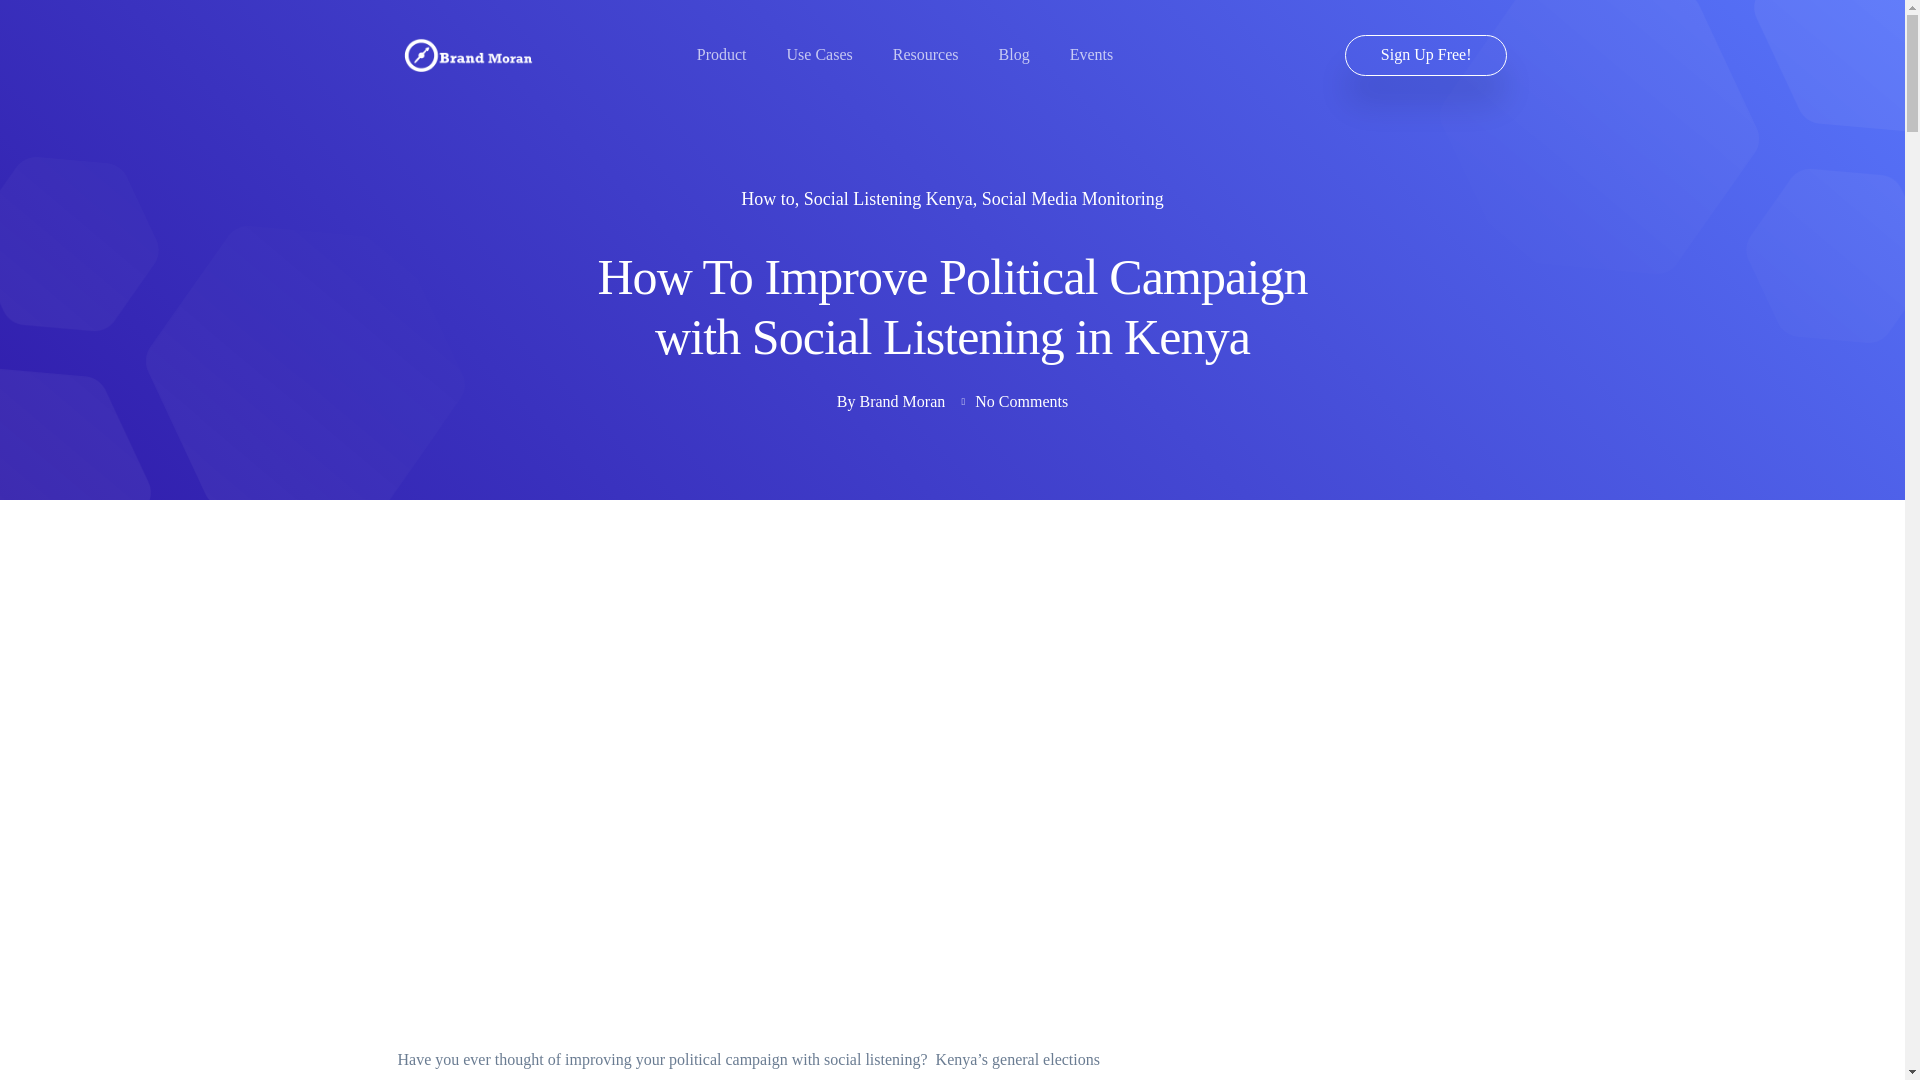 This screenshot has height=1080, width=1920. Describe the element at coordinates (1072, 200) in the screenshot. I see `Social Media Monitoring` at that location.